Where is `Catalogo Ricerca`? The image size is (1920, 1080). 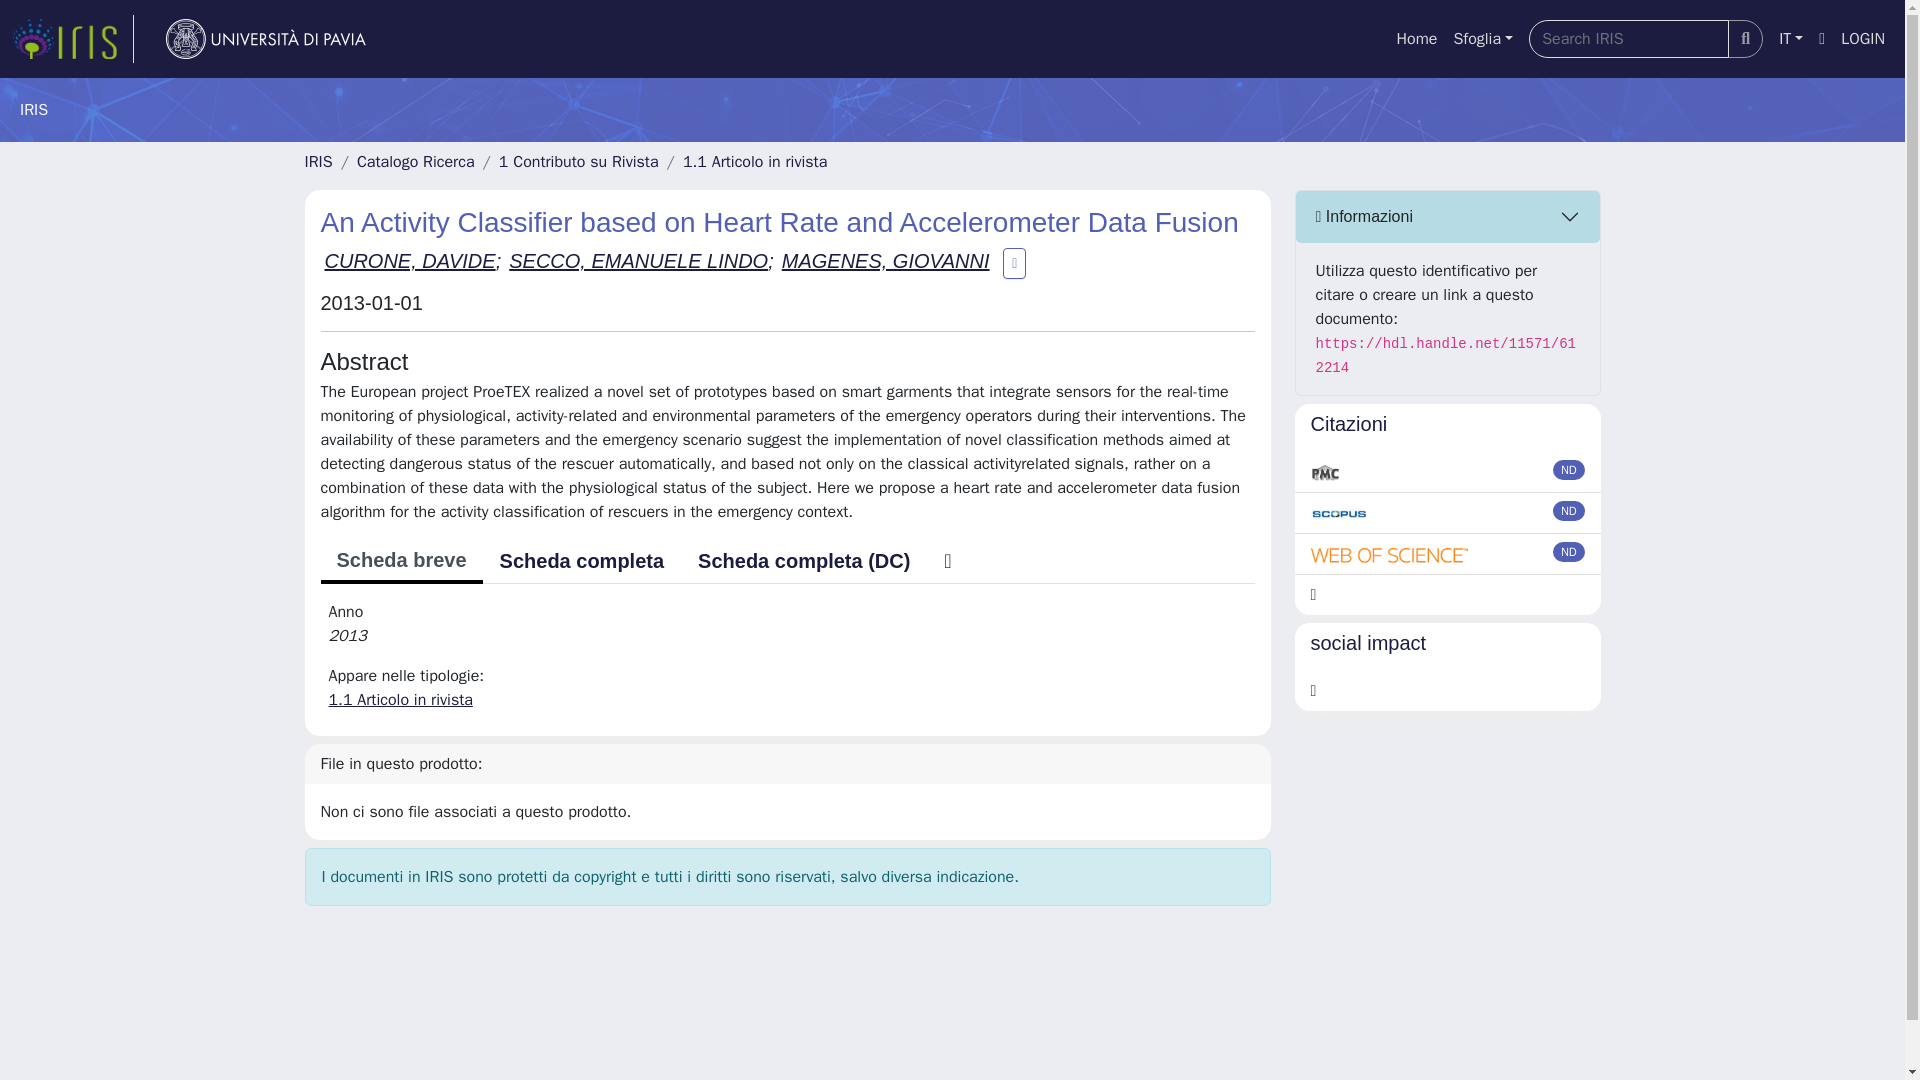 Catalogo Ricerca is located at coordinates (416, 162).